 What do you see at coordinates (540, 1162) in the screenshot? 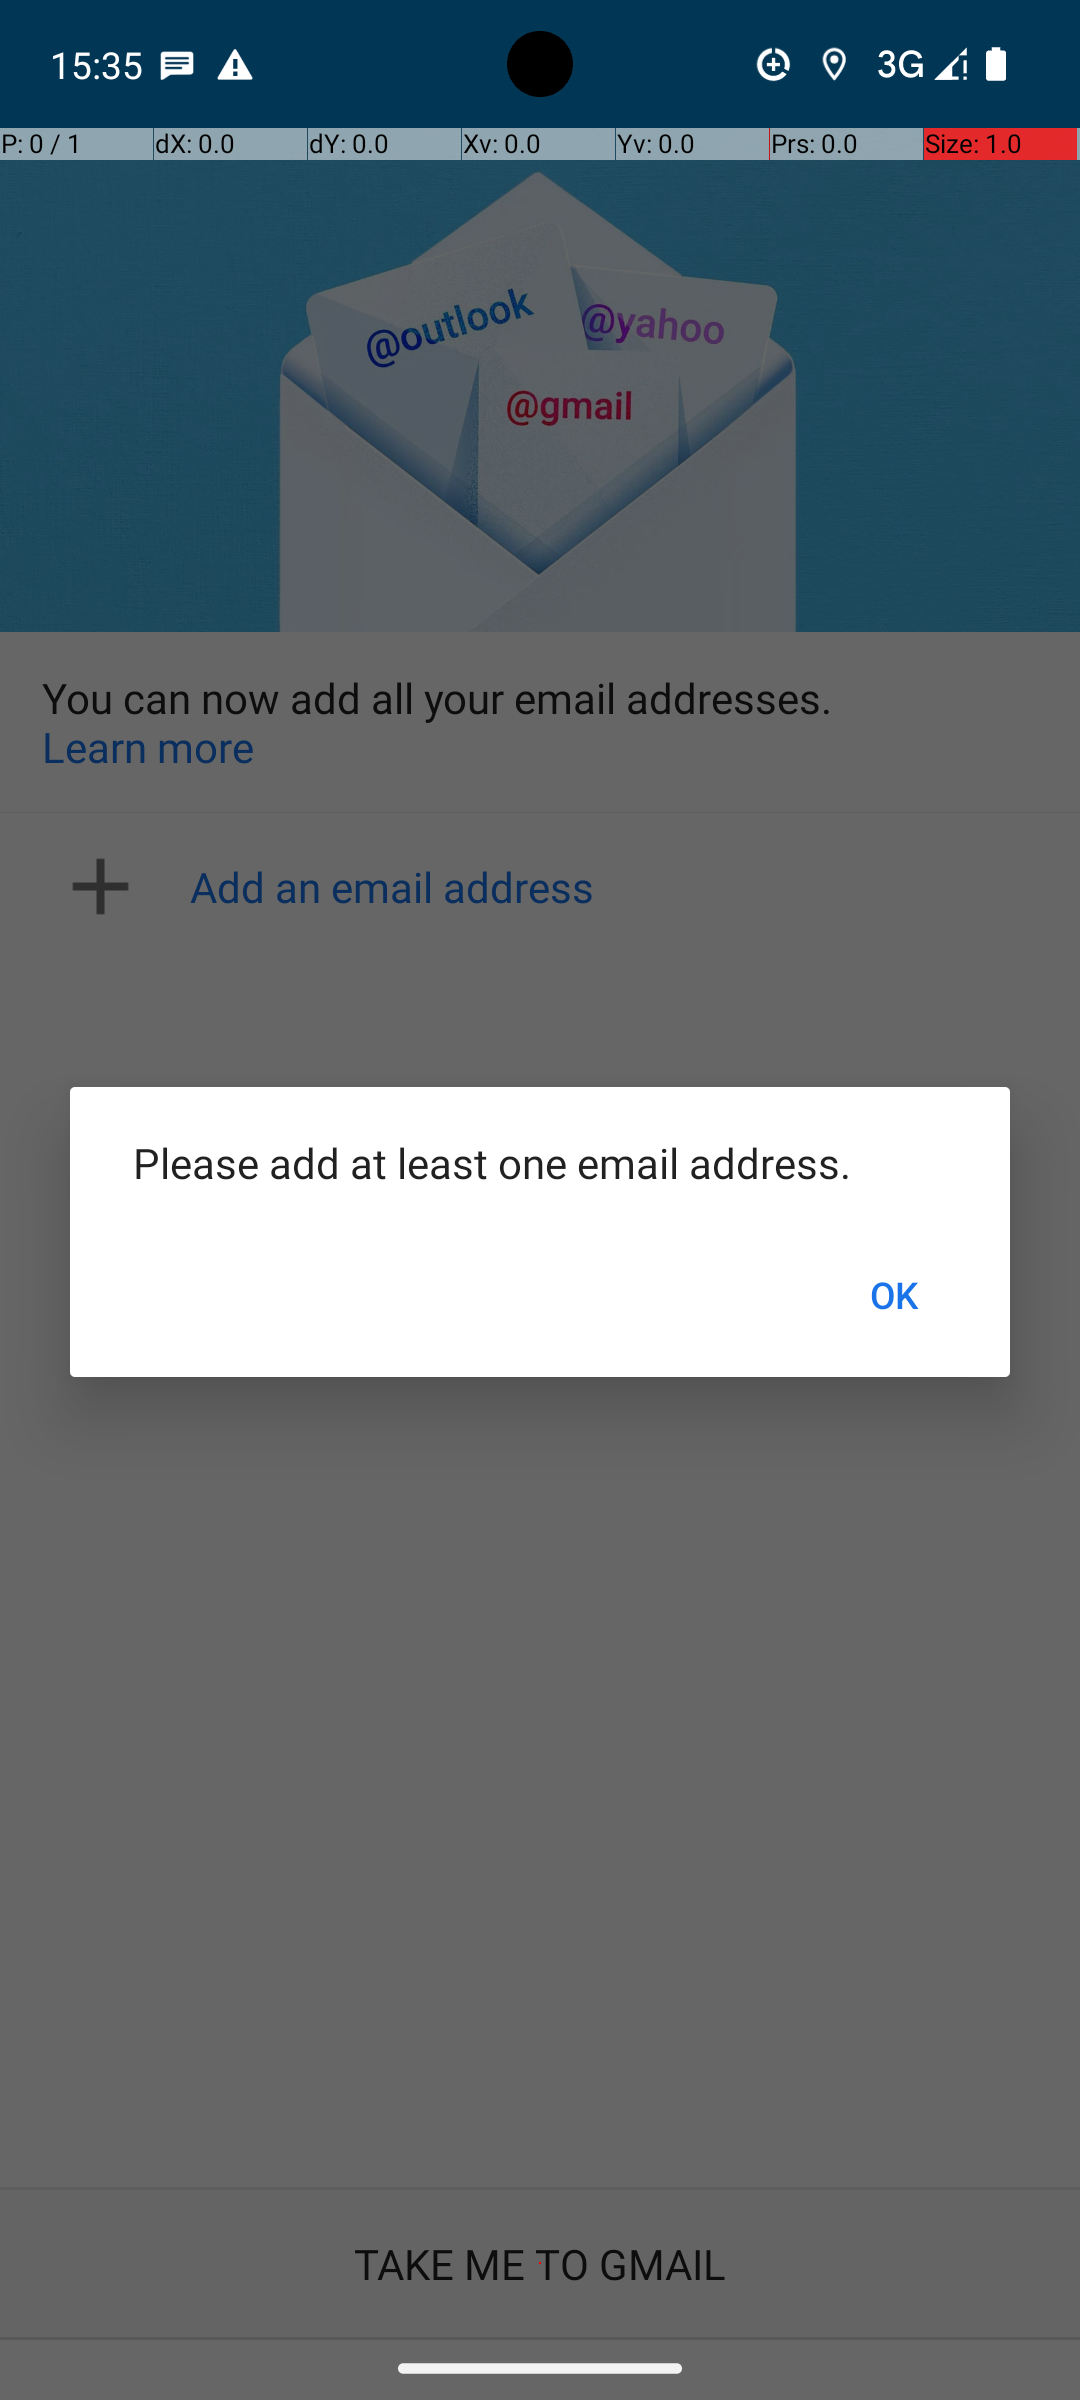
I see `Please add at least one email address.` at bounding box center [540, 1162].